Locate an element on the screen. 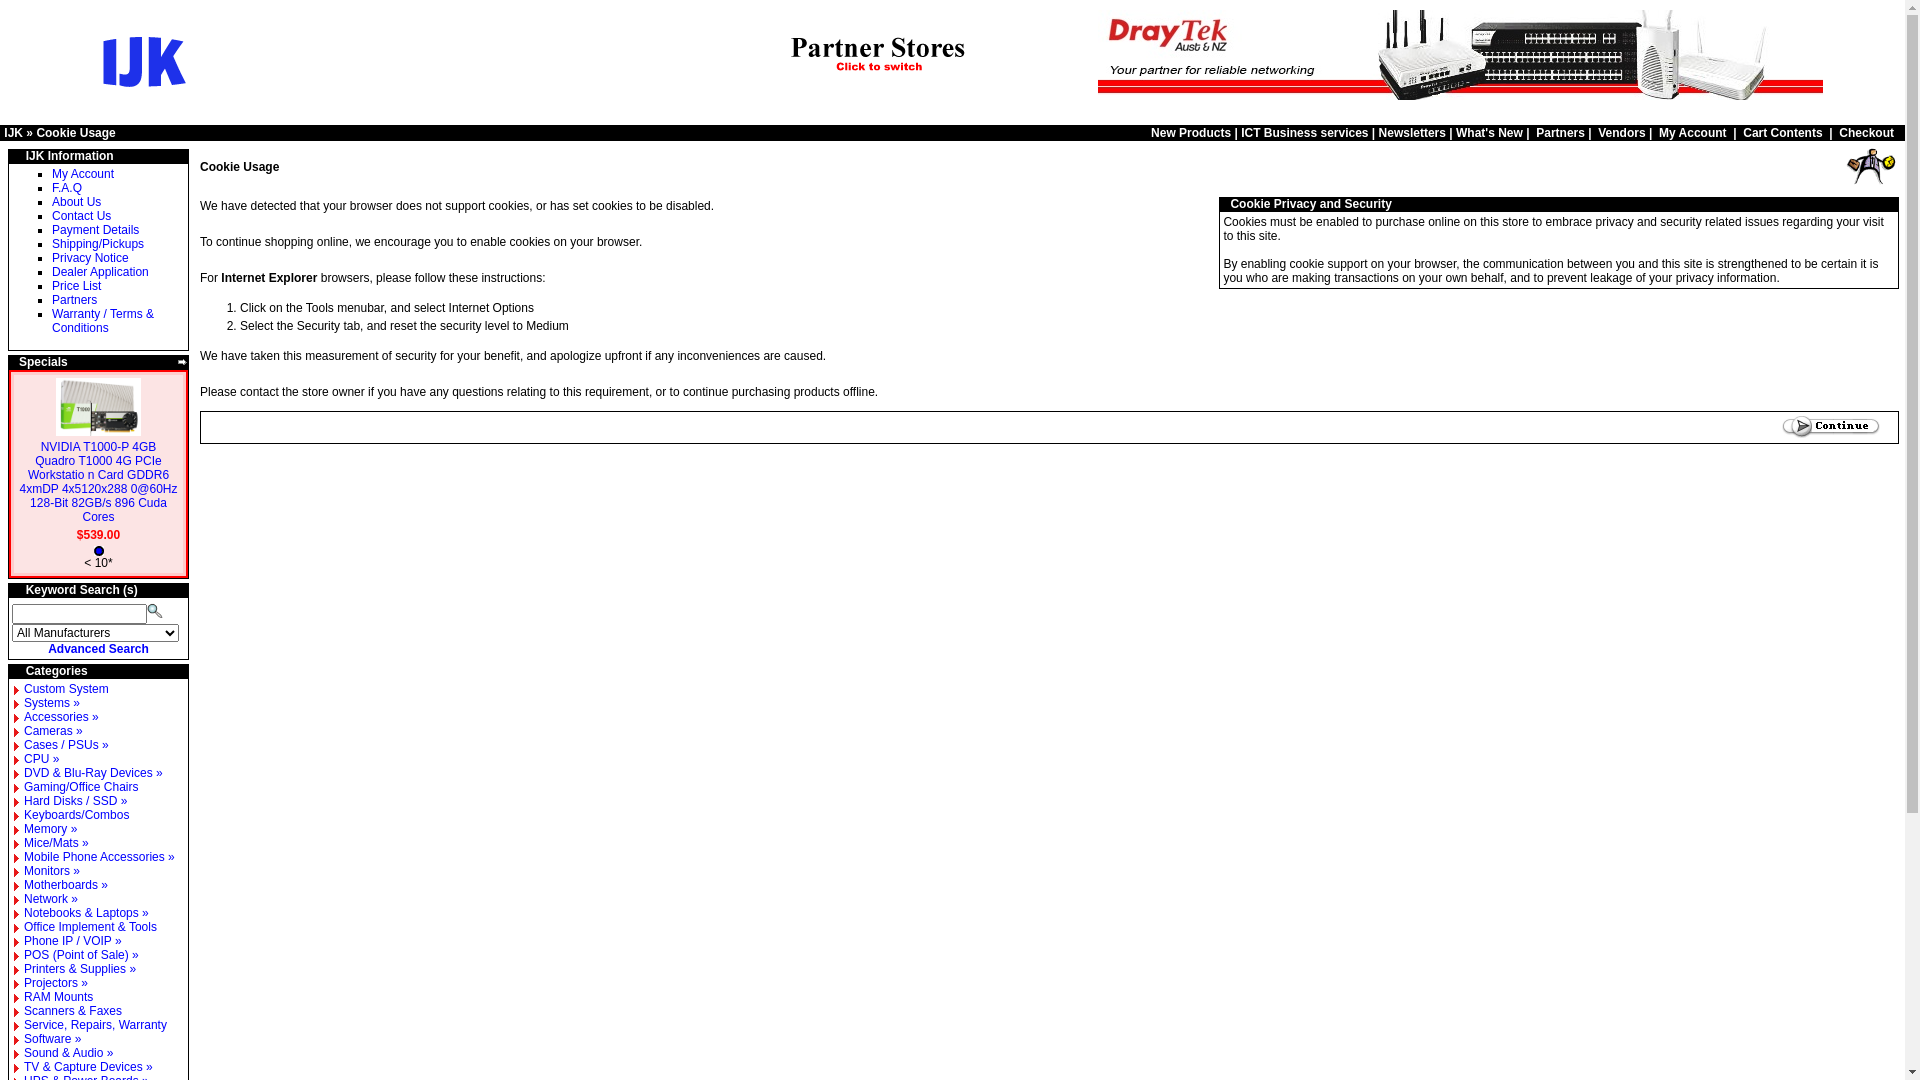 This screenshot has width=1920, height=1080. Gaming/Office Chairs is located at coordinates (82, 787).